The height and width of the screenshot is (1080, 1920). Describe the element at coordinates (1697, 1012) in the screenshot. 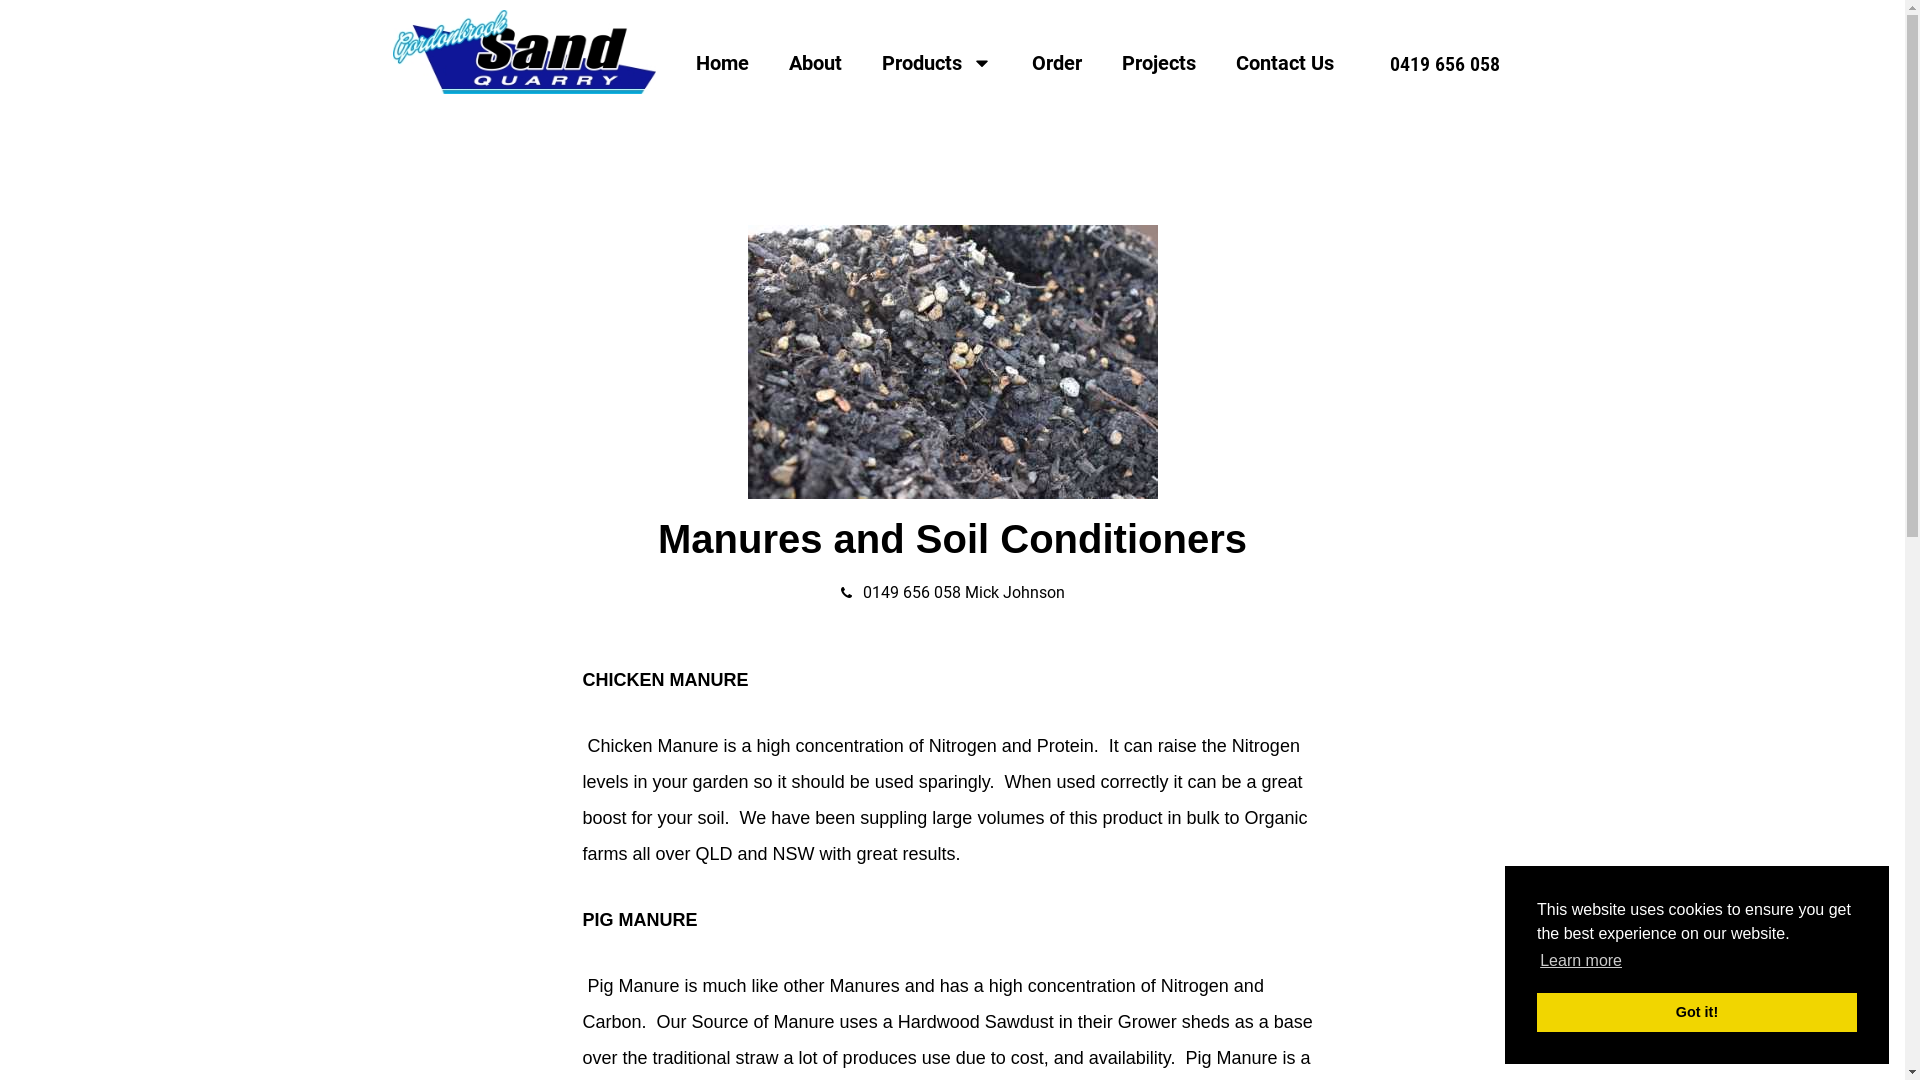

I see `Got it!` at that location.